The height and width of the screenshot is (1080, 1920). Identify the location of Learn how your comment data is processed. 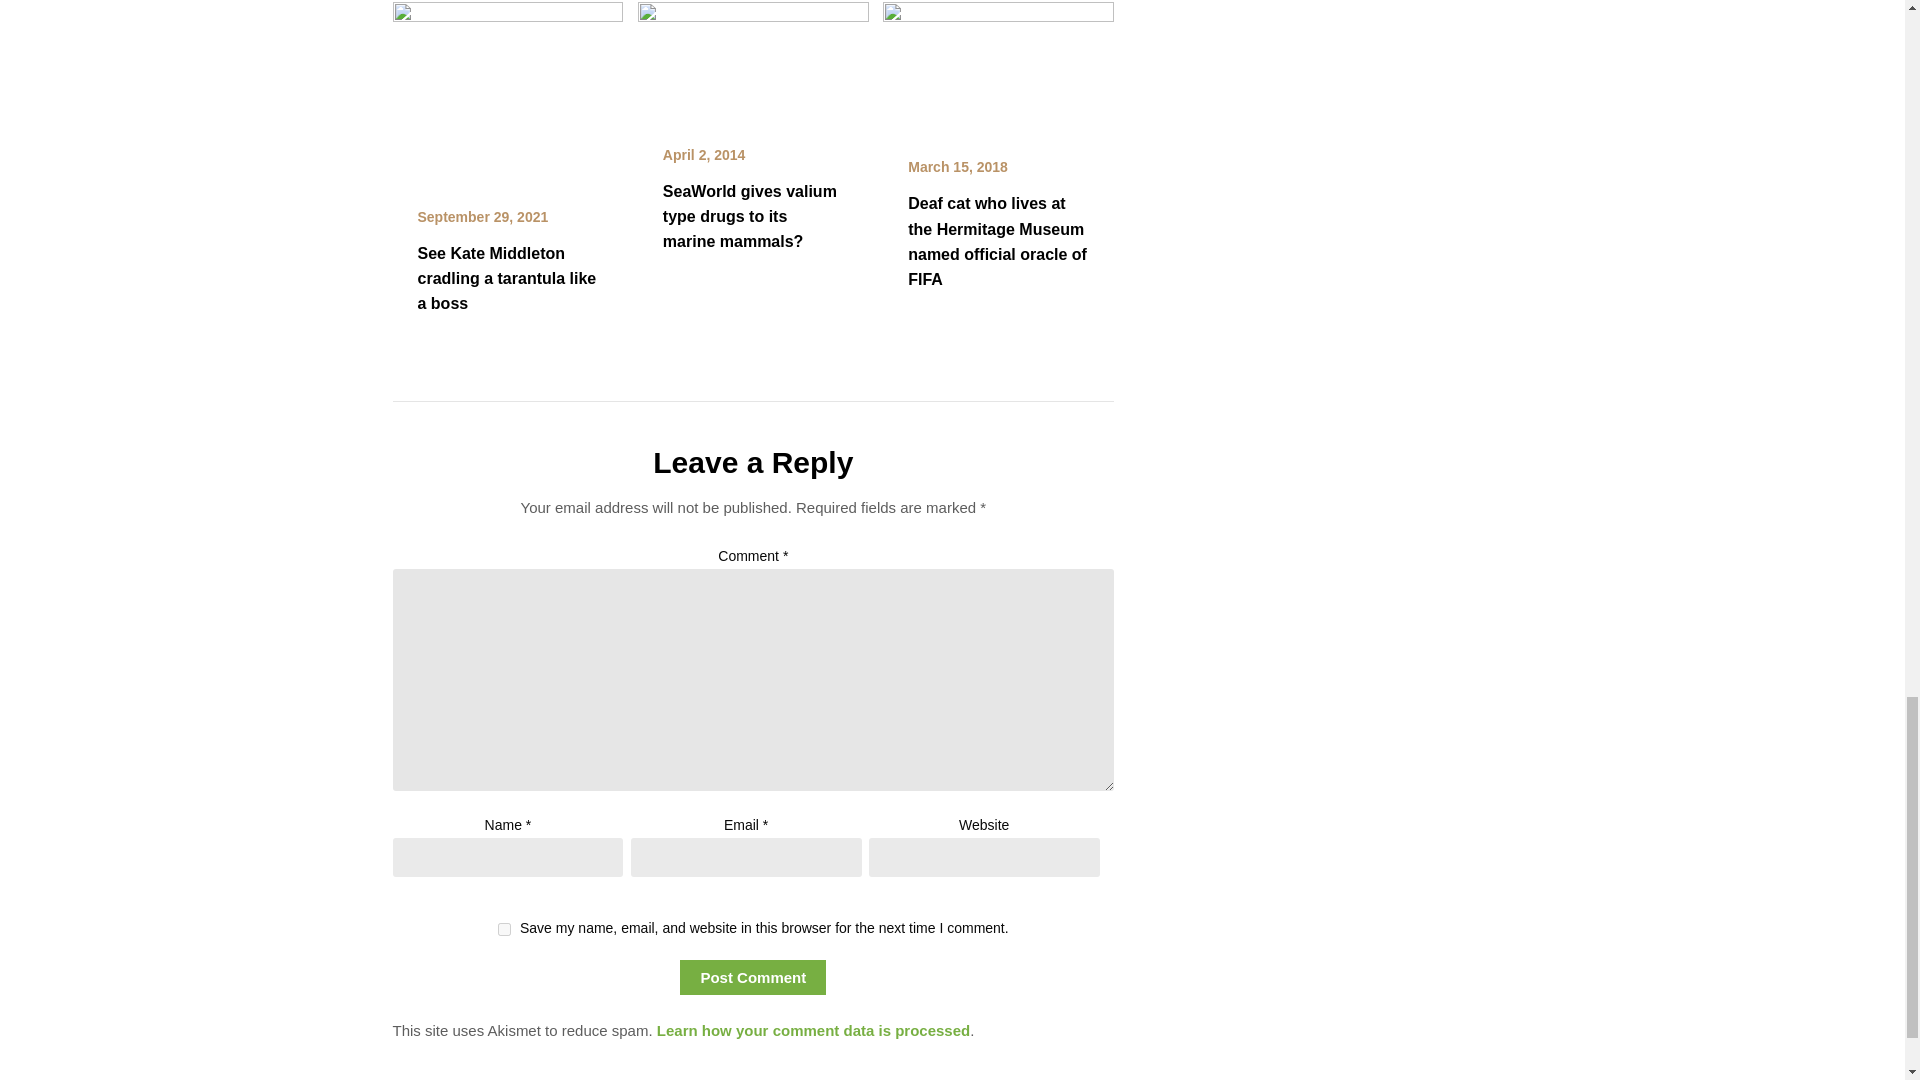
(812, 1030).